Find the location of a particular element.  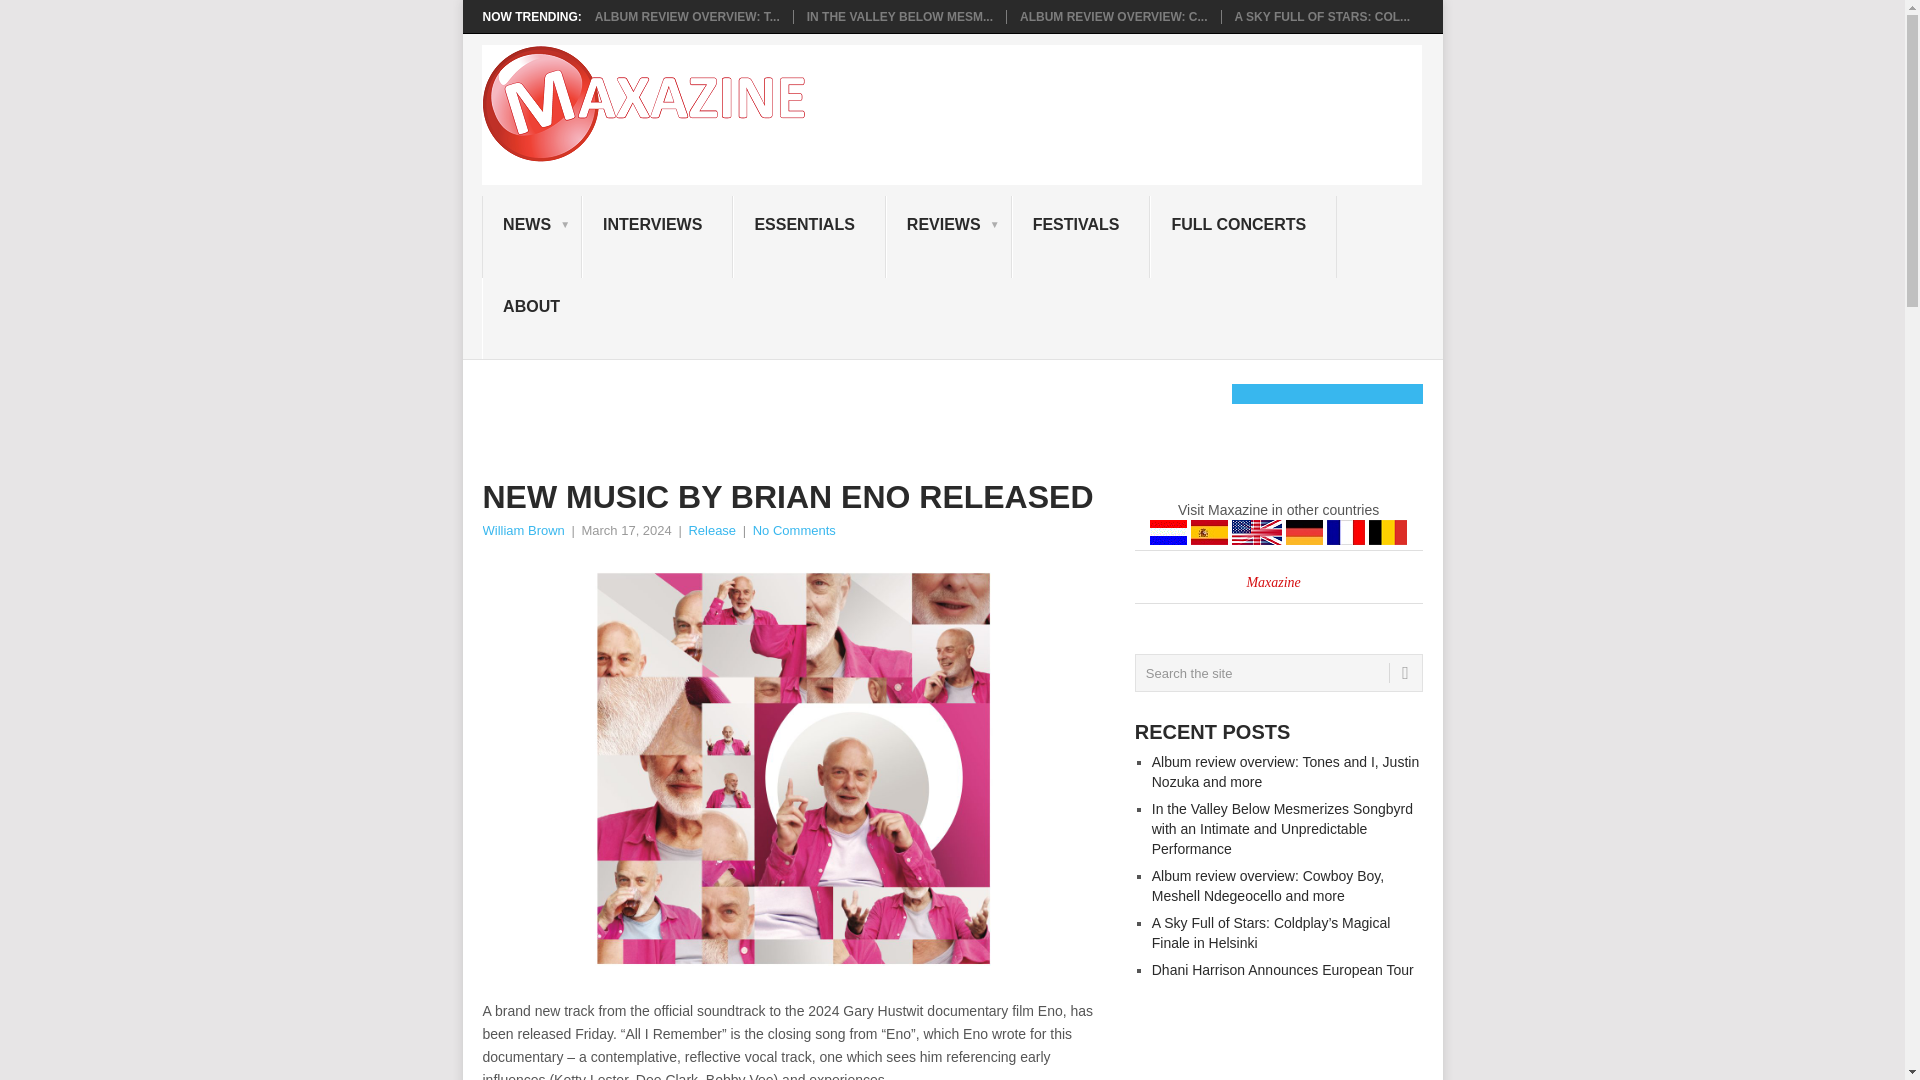

FESTIVALS is located at coordinates (1080, 236).